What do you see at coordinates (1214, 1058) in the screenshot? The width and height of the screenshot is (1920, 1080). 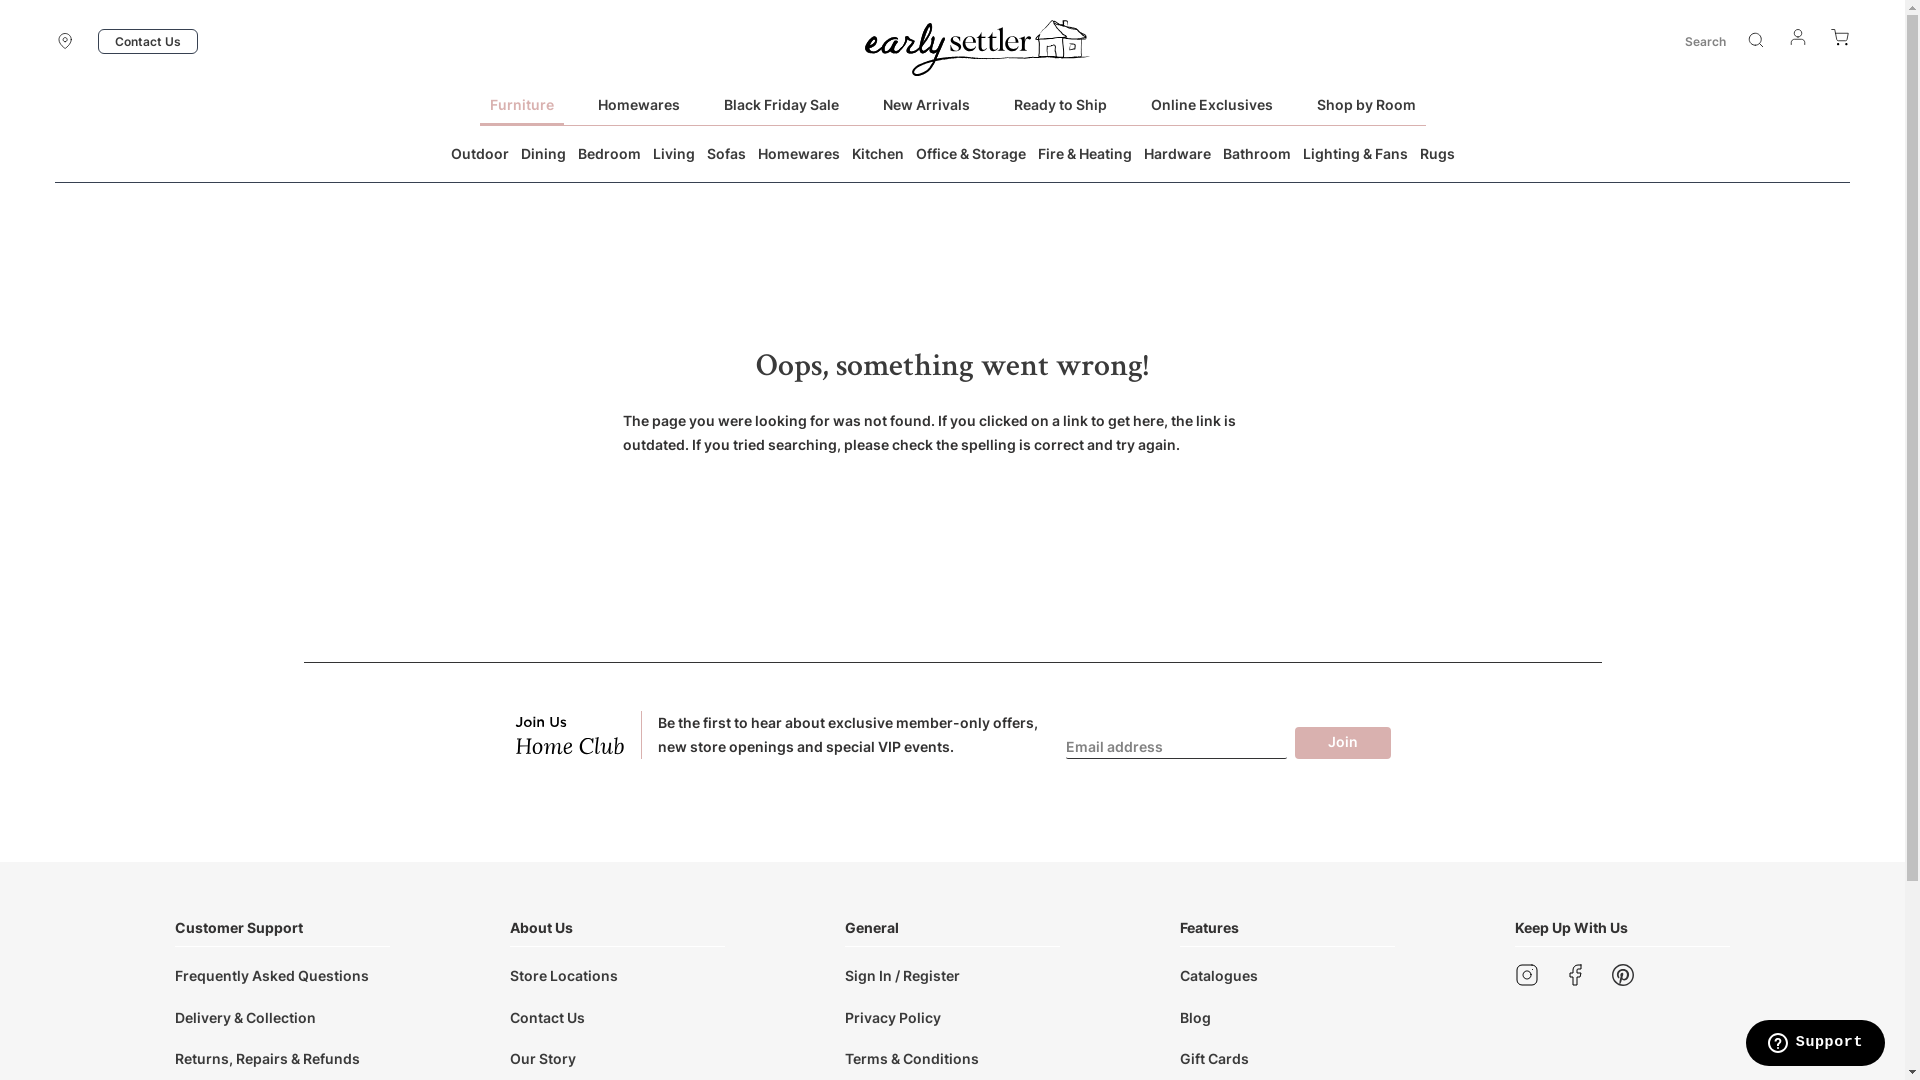 I see `Gift Cards` at bounding box center [1214, 1058].